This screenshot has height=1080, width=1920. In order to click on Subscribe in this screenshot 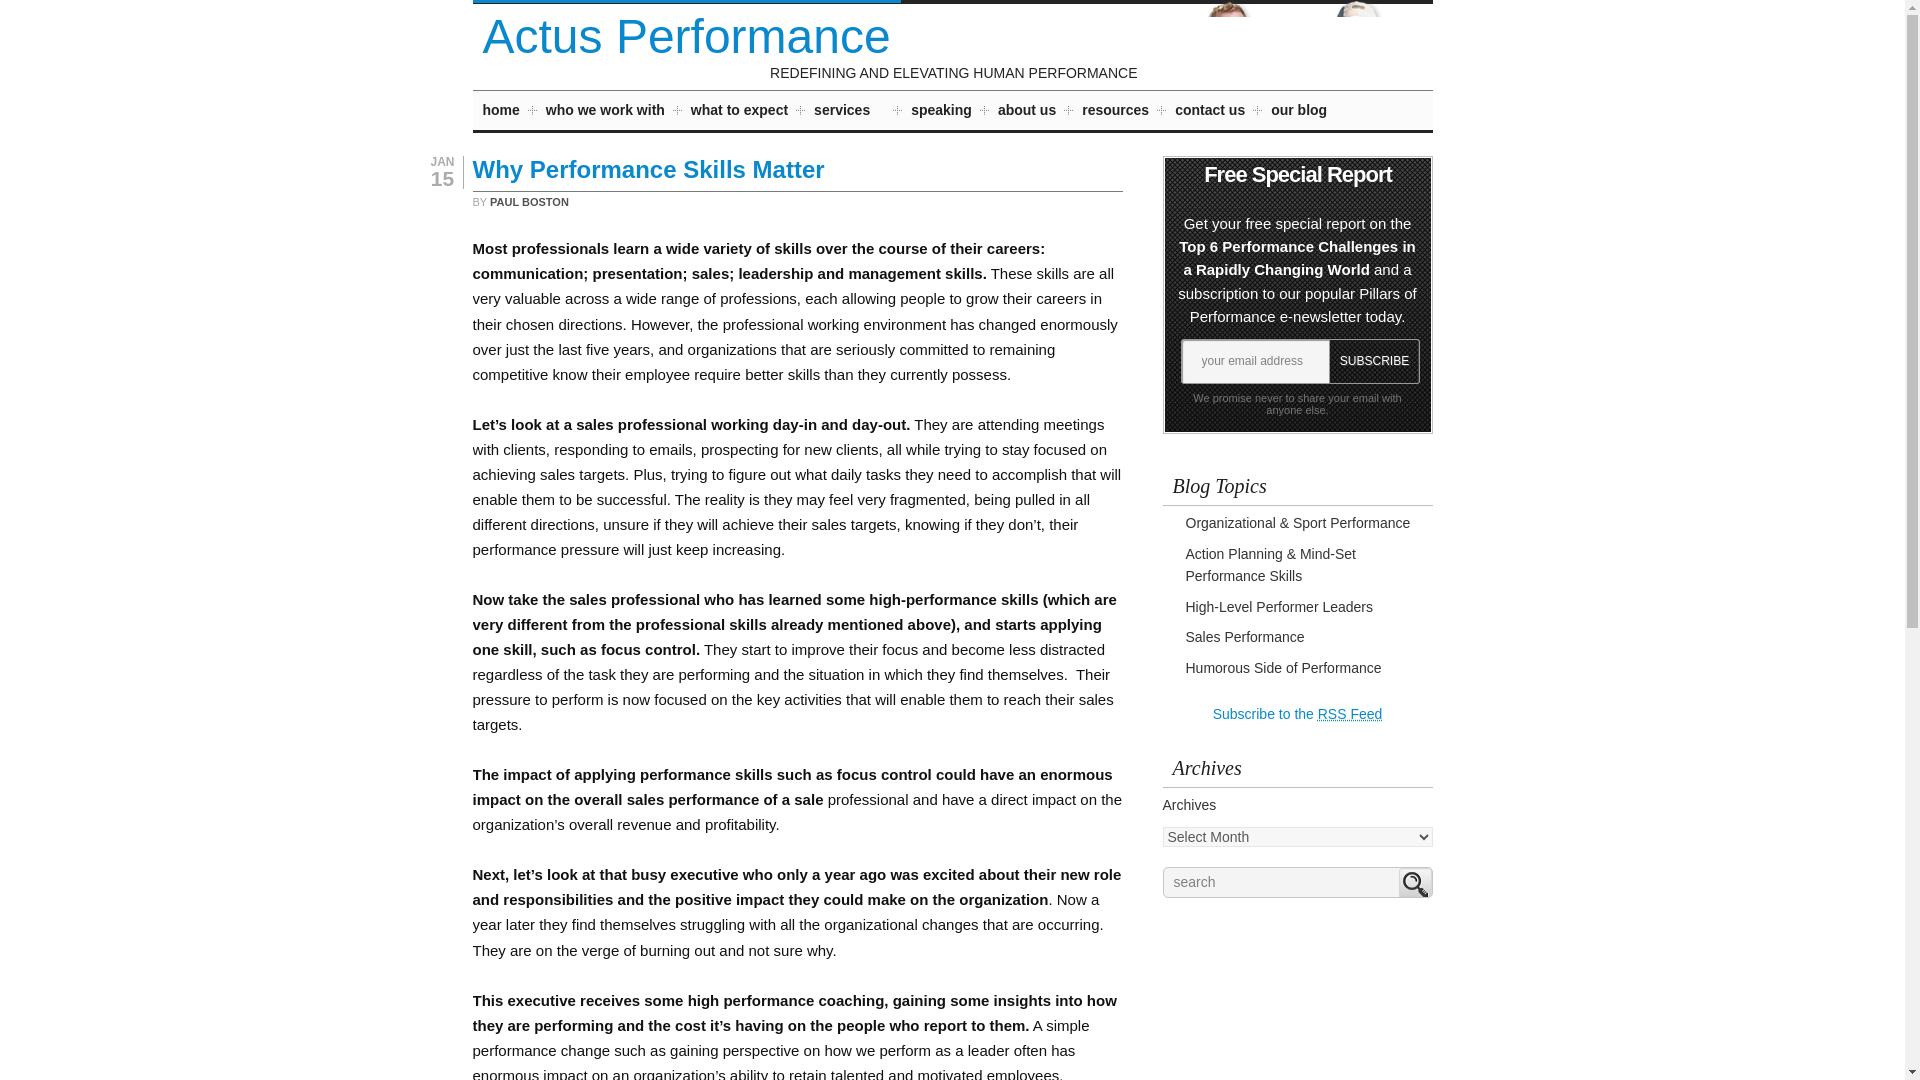, I will do `click(1375, 362)`.